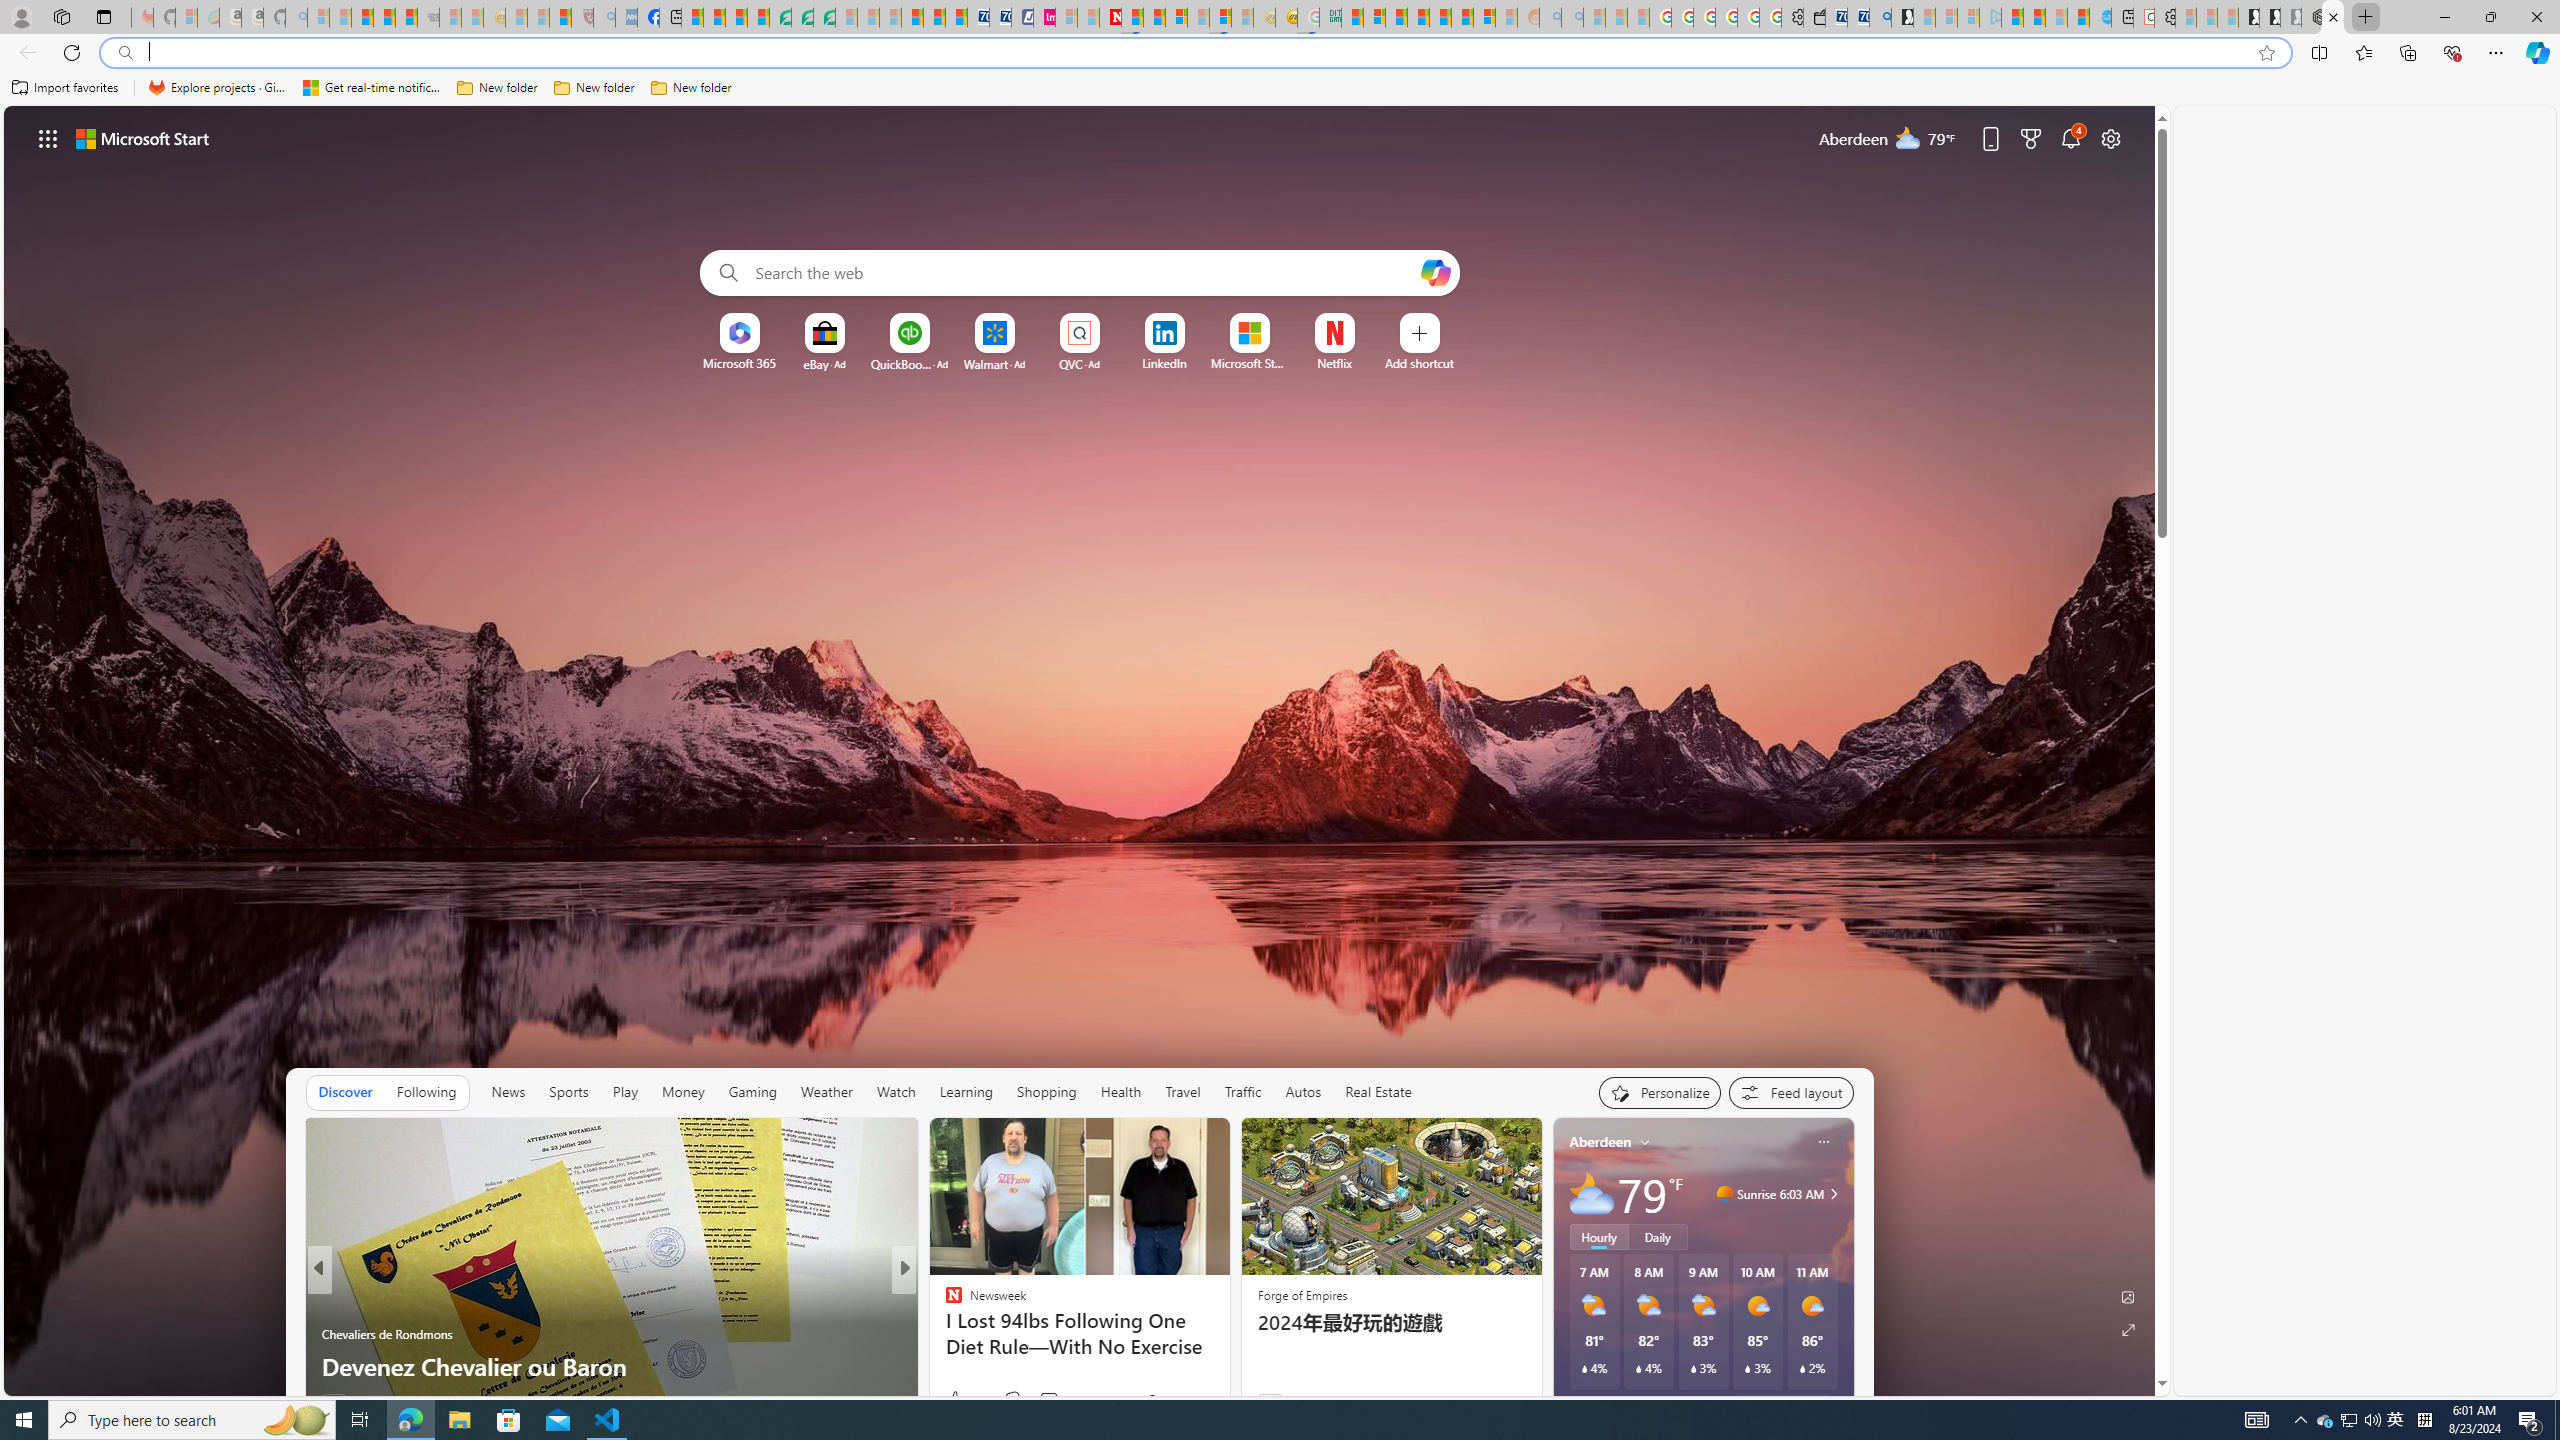 Image resolution: width=2560 pixels, height=1440 pixels. I want to click on Real Estate, so click(1378, 1092).